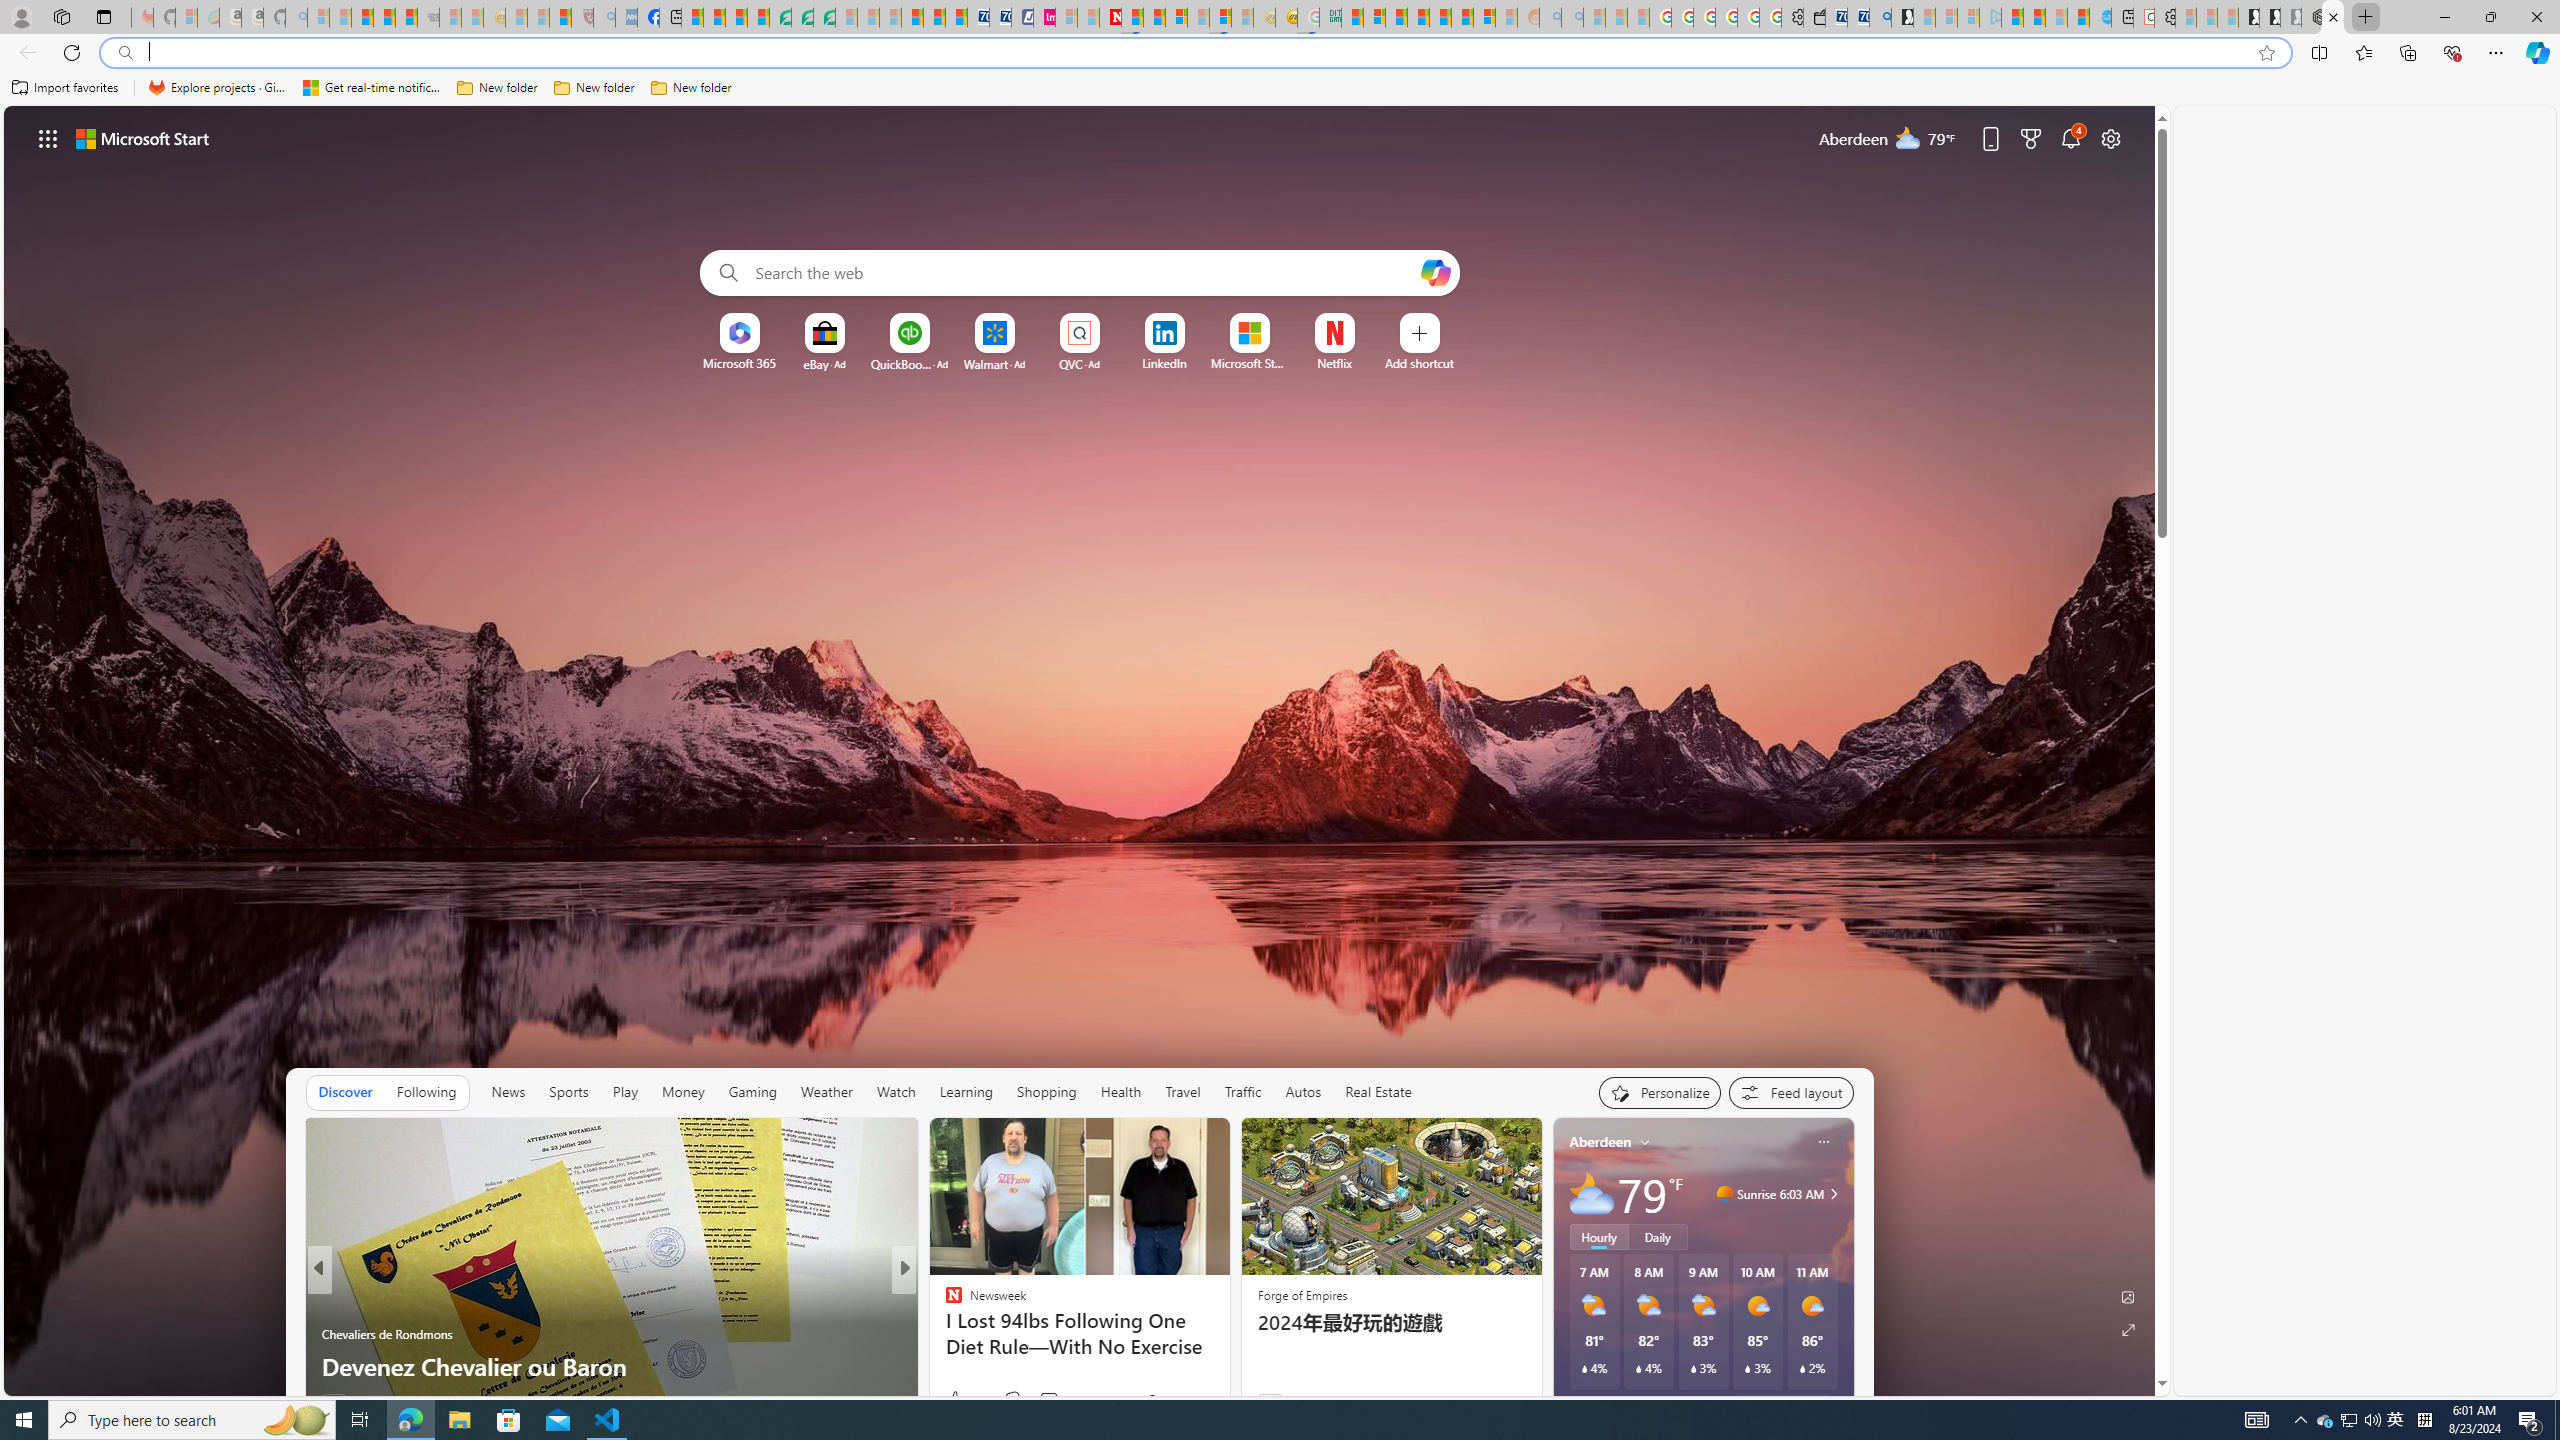 Image resolution: width=2560 pixels, height=1440 pixels. I want to click on Real Estate, so click(1378, 1092).